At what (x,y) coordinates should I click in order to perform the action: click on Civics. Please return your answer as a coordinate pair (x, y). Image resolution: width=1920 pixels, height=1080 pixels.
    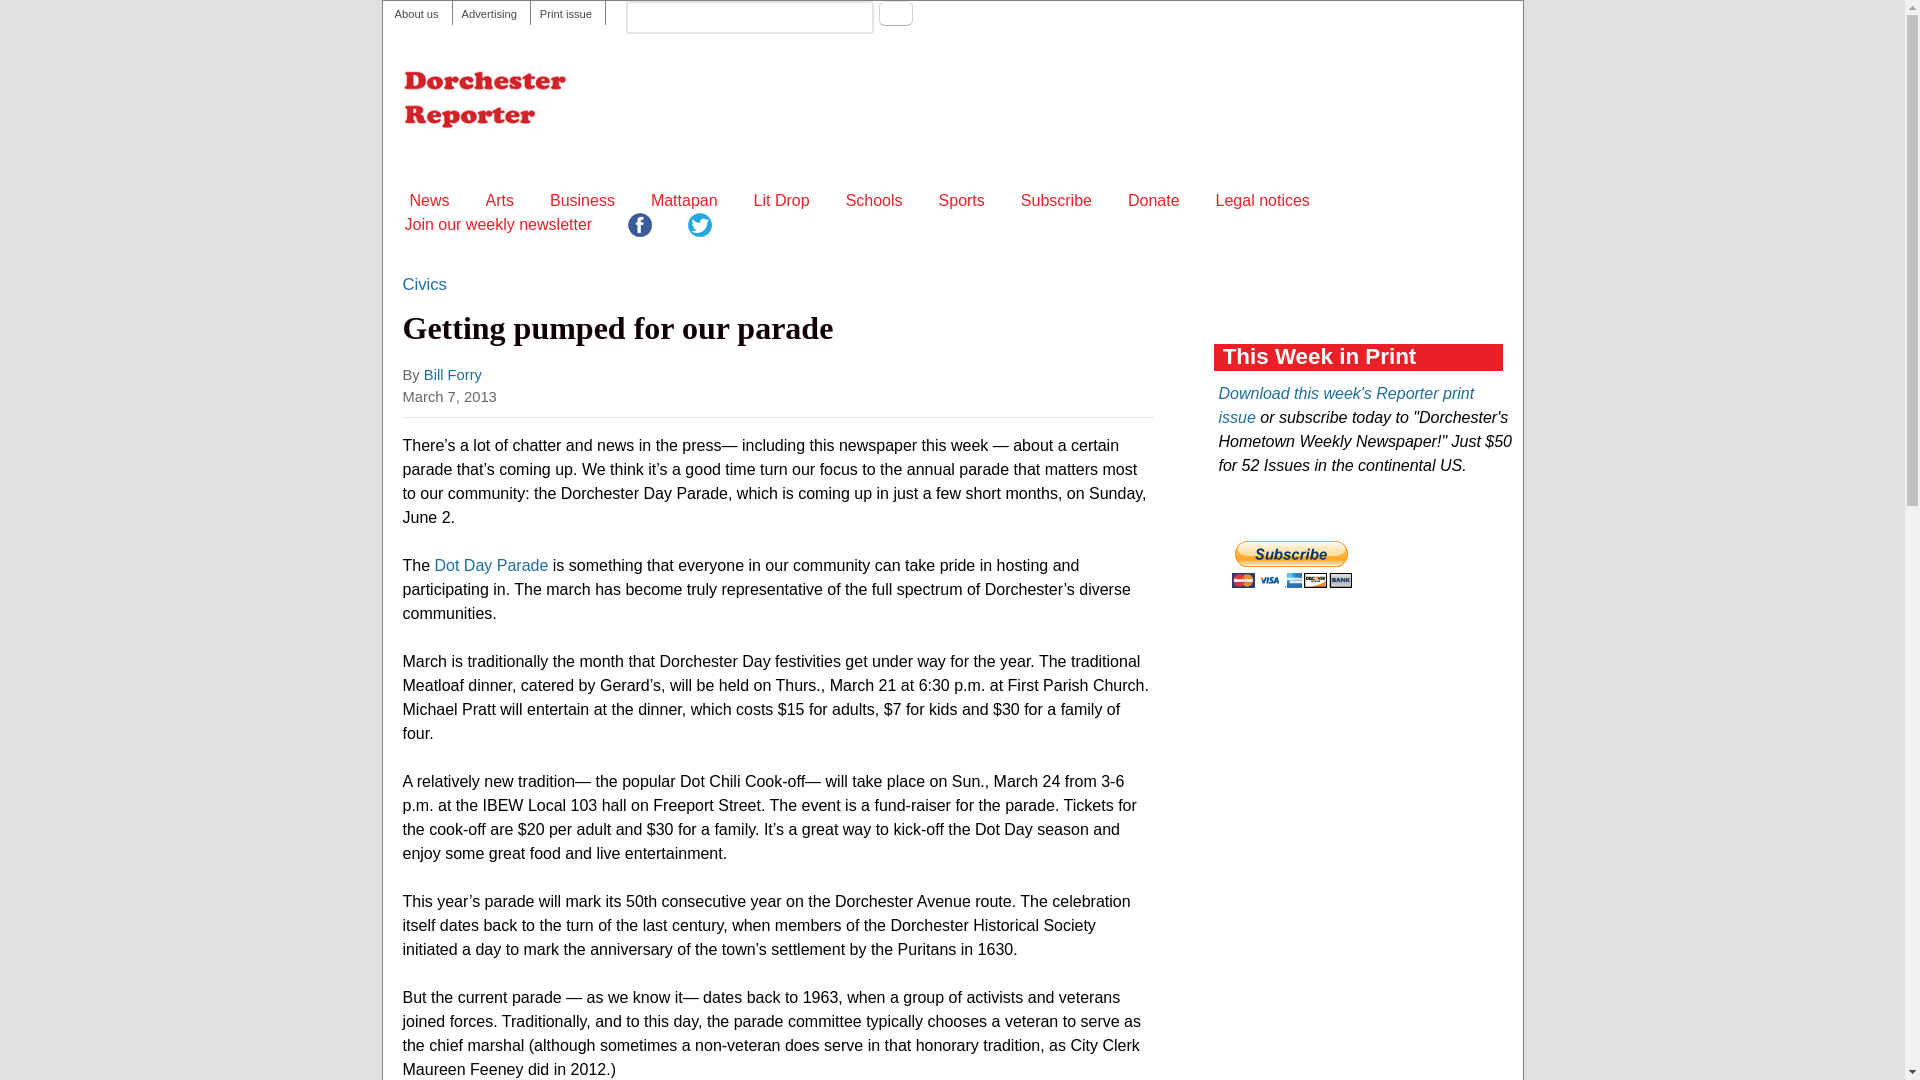
    Looking at the image, I should click on (423, 285).